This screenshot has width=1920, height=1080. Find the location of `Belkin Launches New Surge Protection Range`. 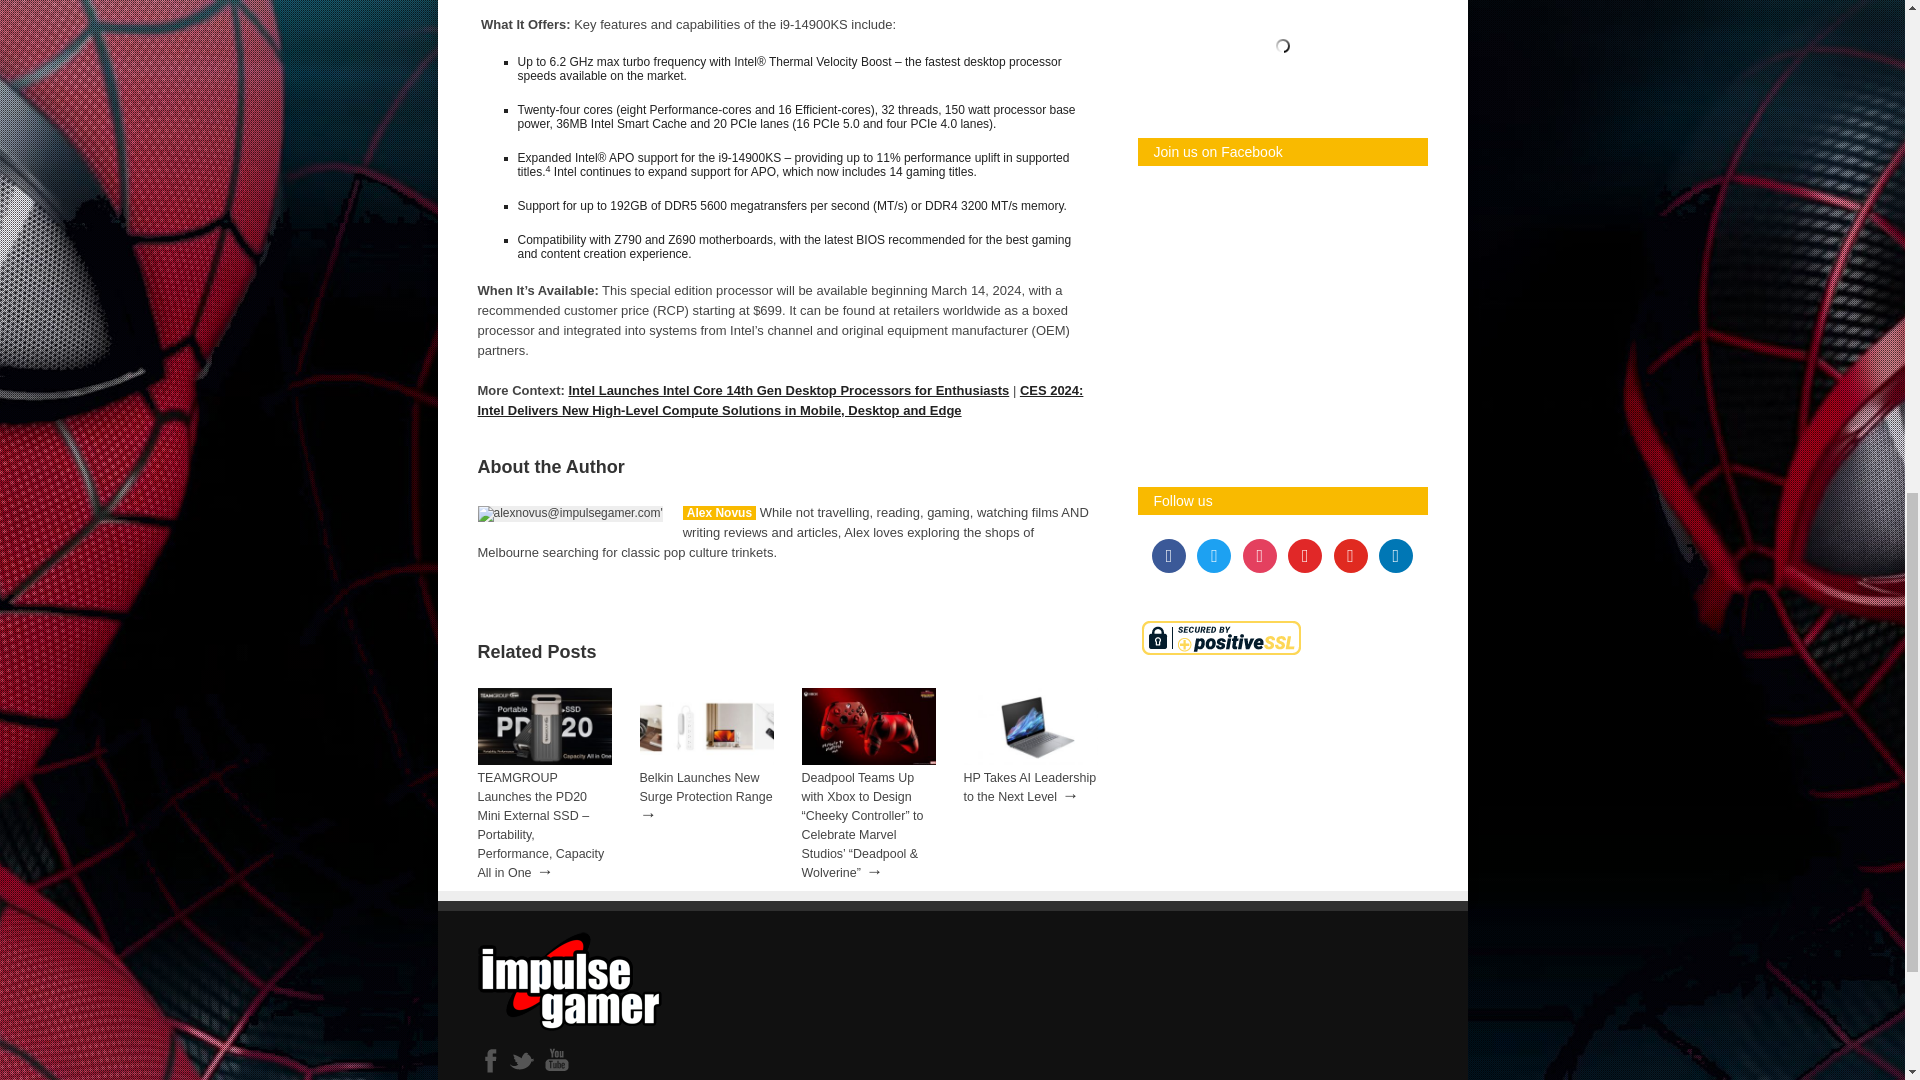

Belkin Launches New Surge Protection Range is located at coordinates (706, 760).